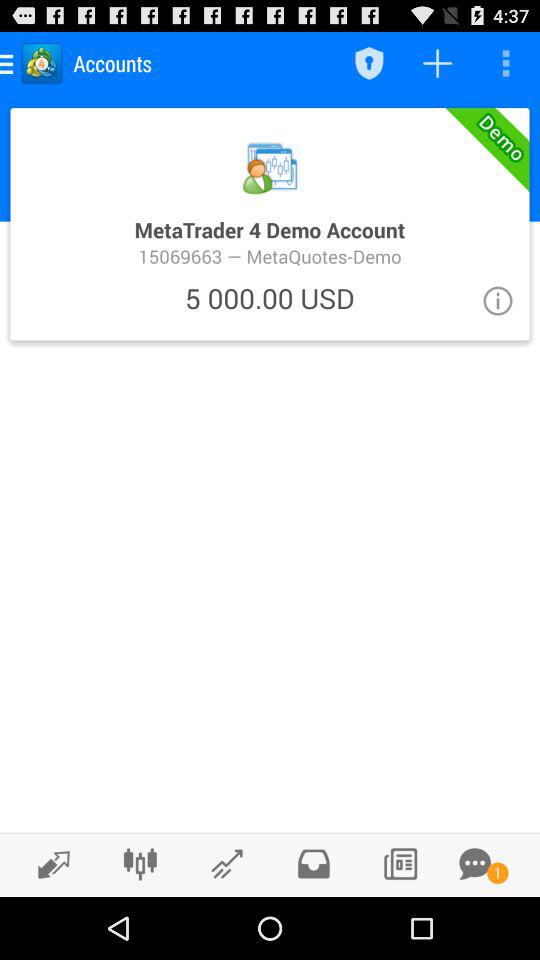  What do you see at coordinates (475, 864) in the screenshot?
I see `messages icon` at bounding box center [475, 864].